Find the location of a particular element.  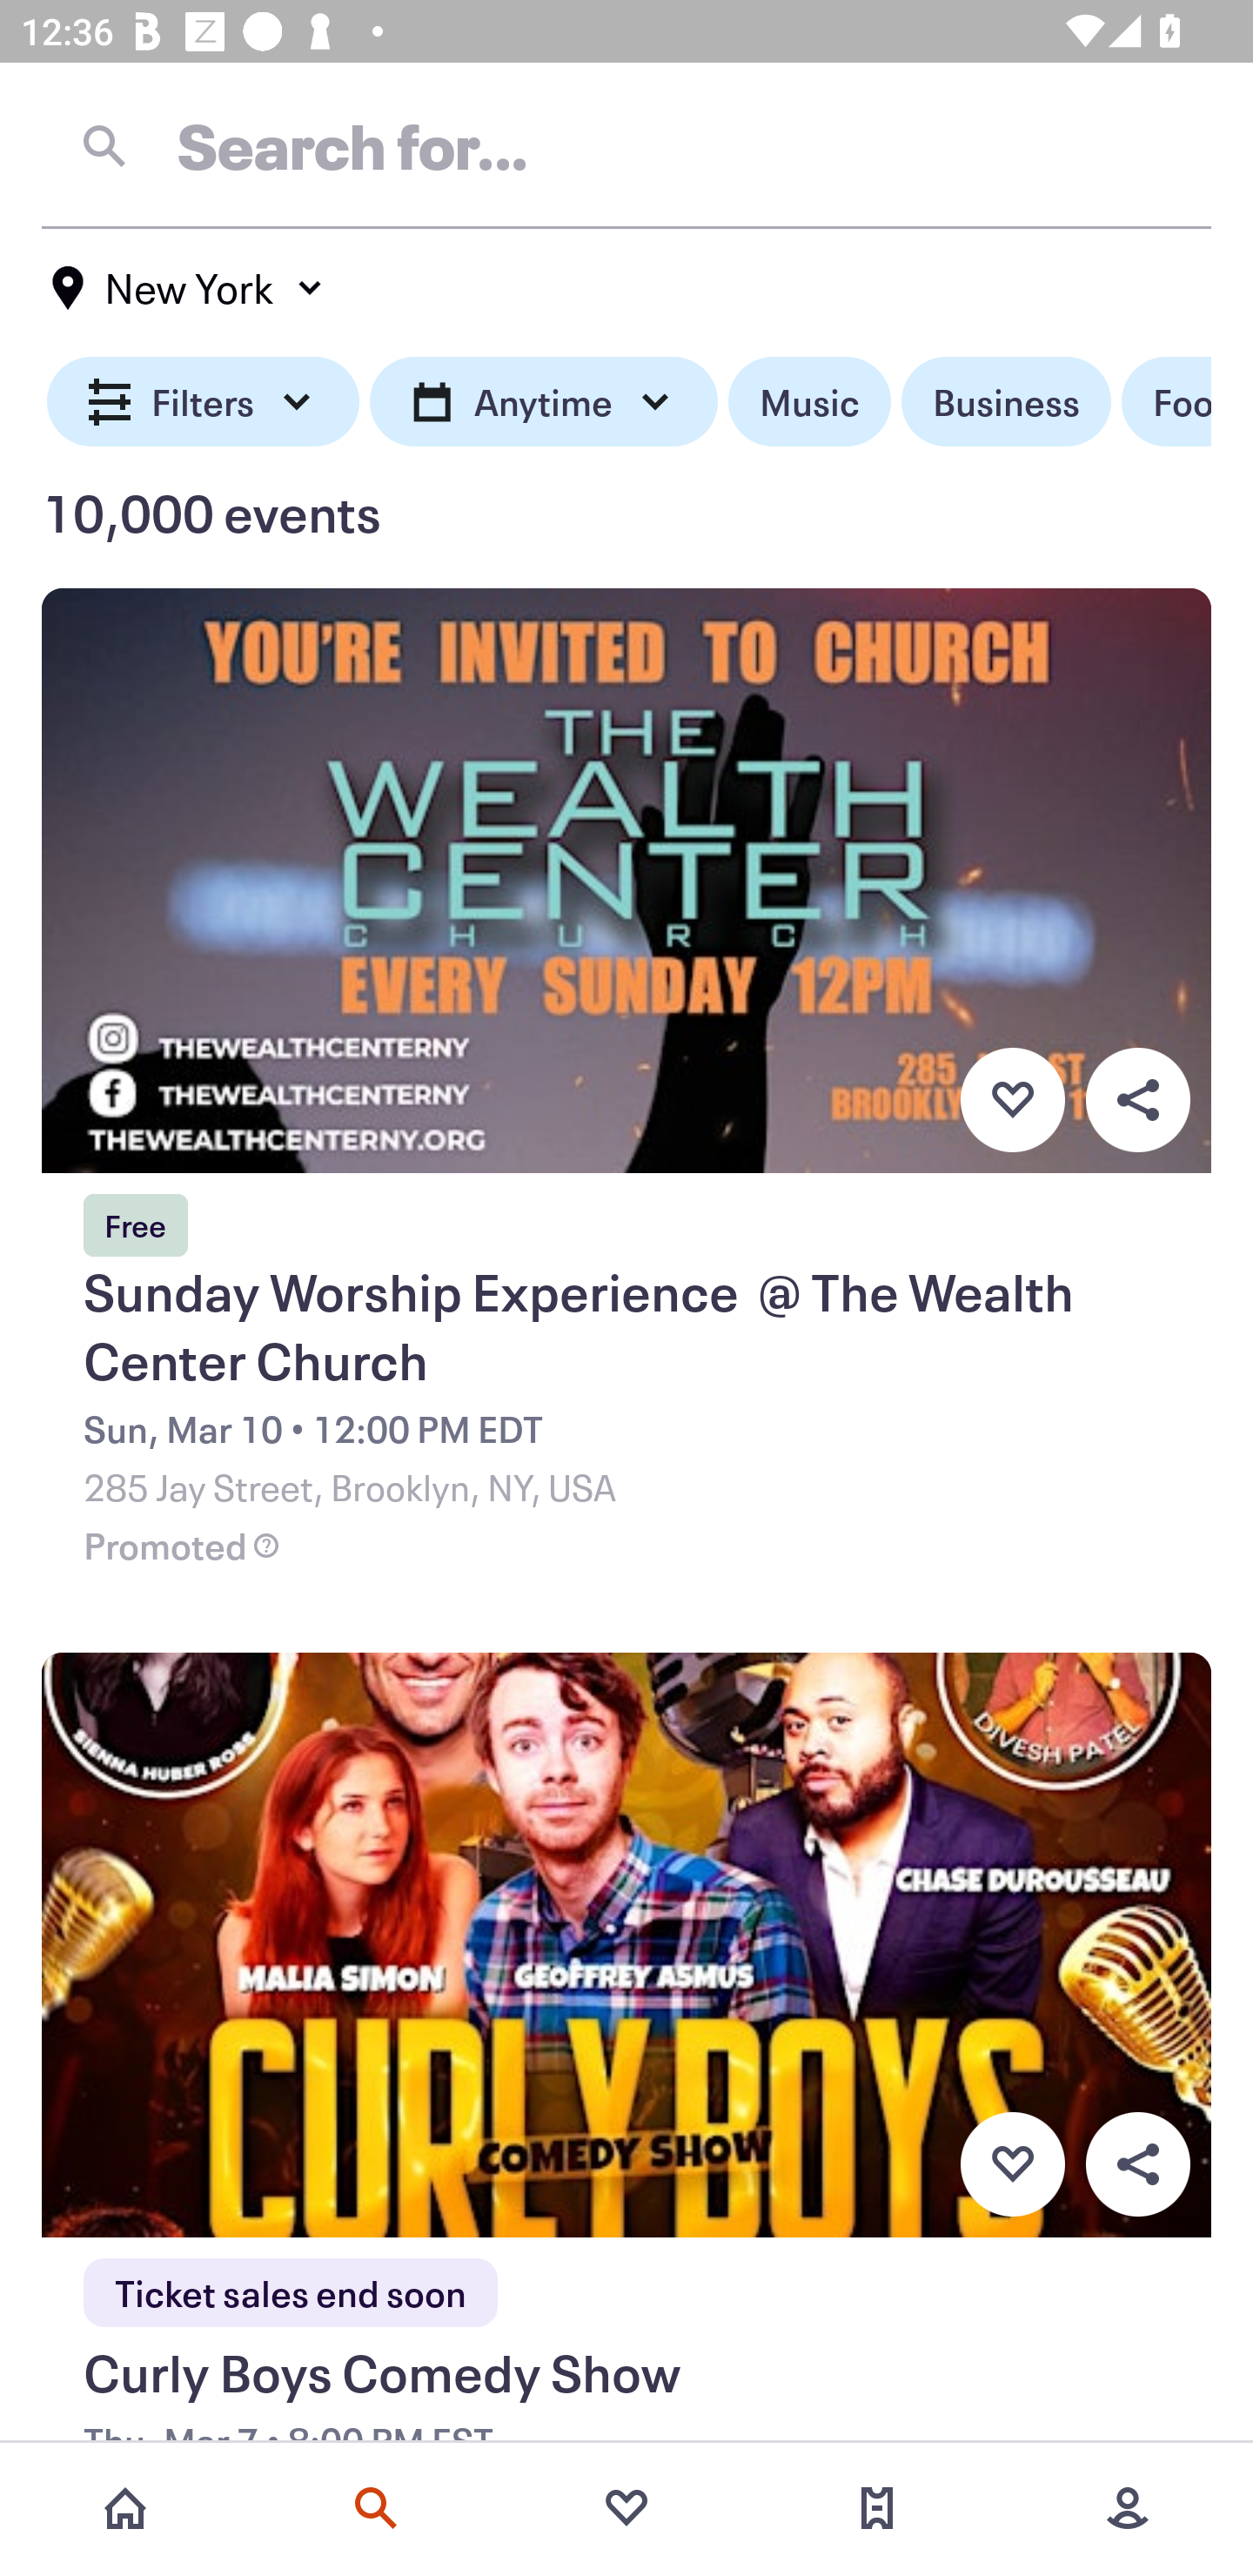

Overflow menu button is located at coordinates (1137, 2165).